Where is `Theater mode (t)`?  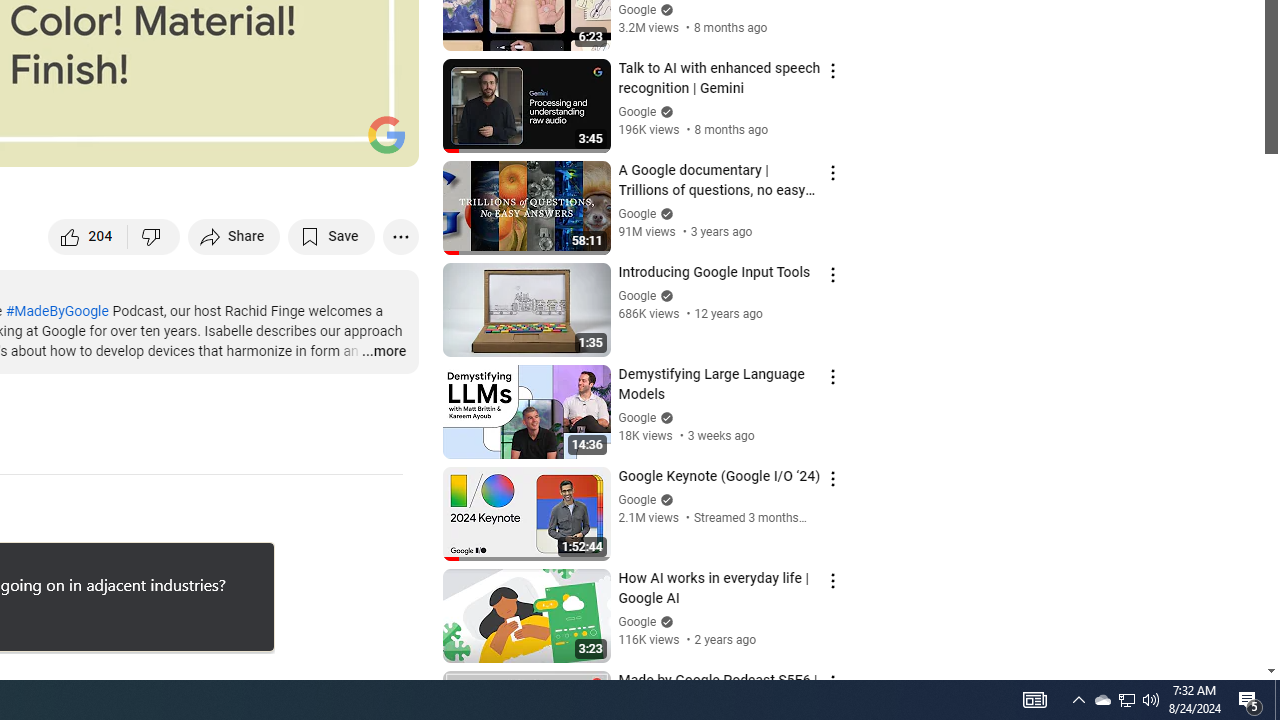
Theater mode (t) is located at coordinates (334, 142).